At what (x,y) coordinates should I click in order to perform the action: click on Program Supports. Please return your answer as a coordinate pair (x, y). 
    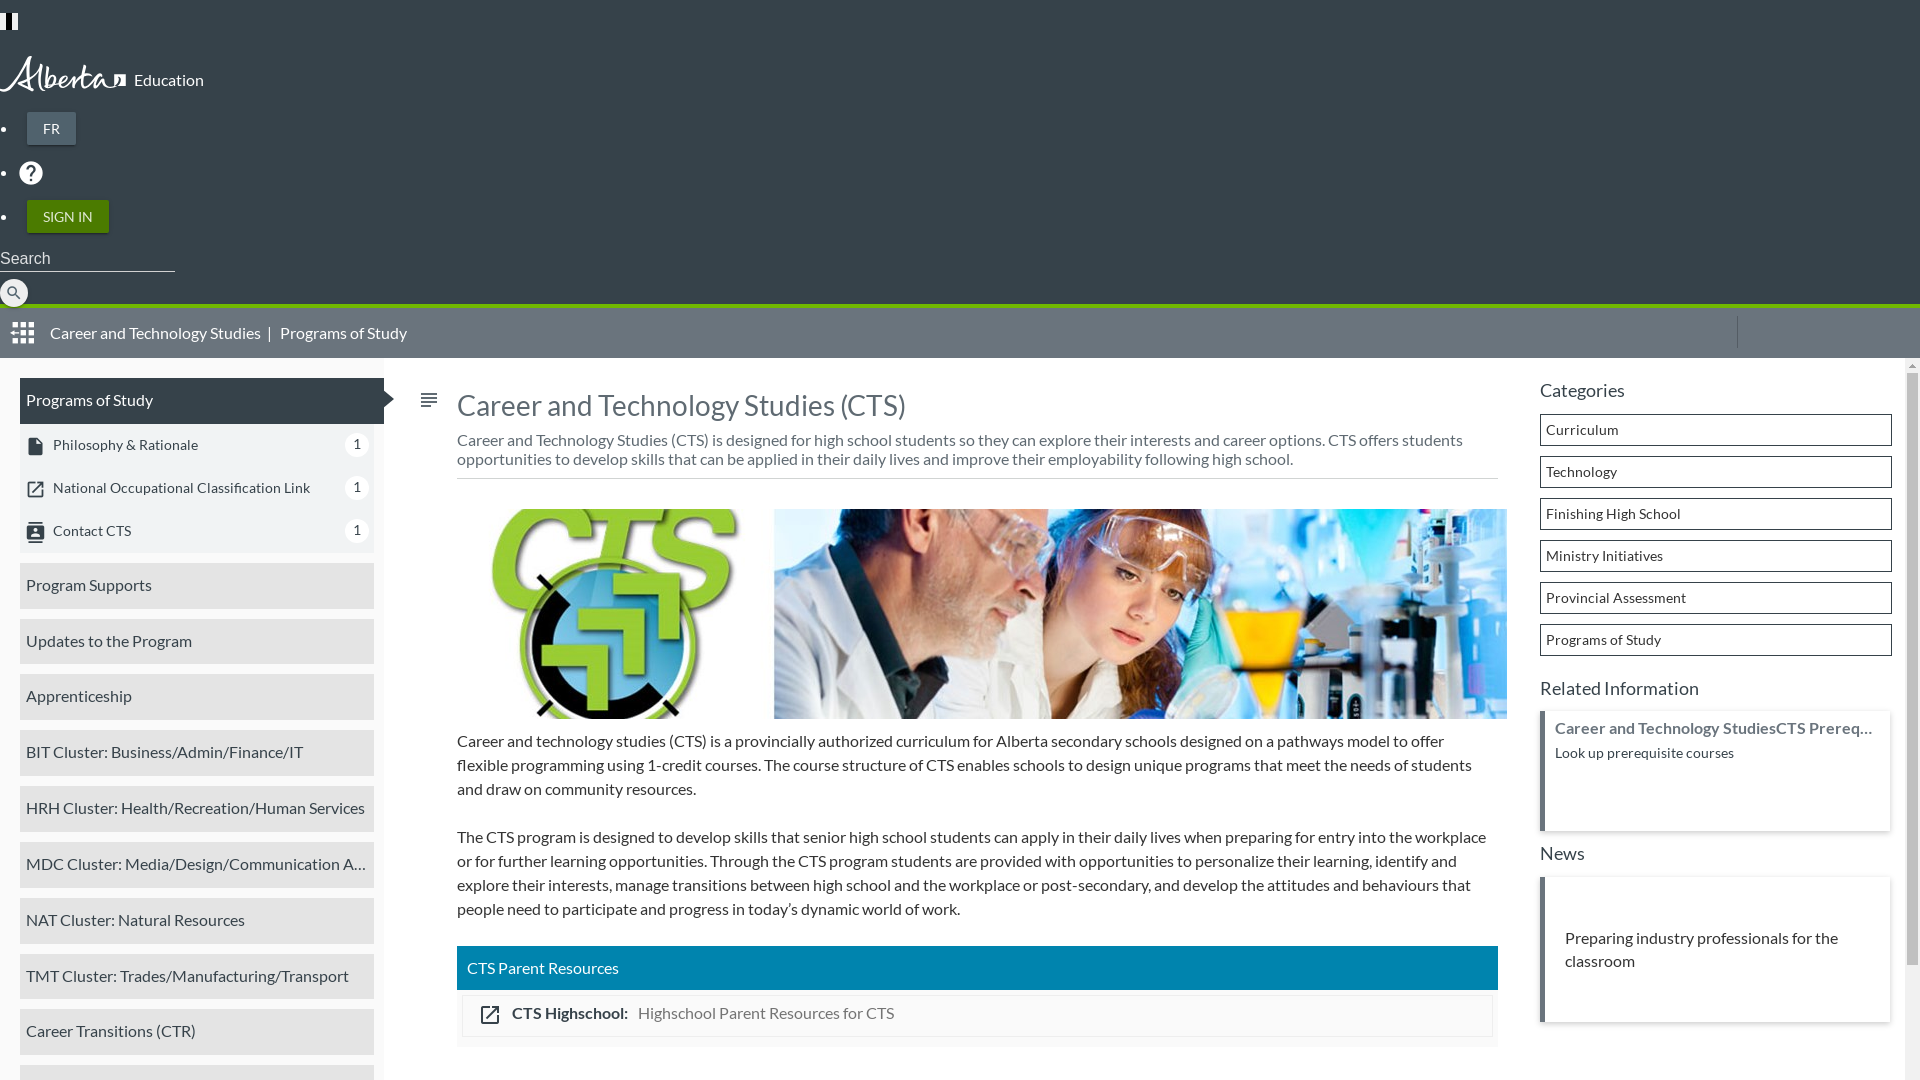
    Looking at the image, I should click on (197, 586).